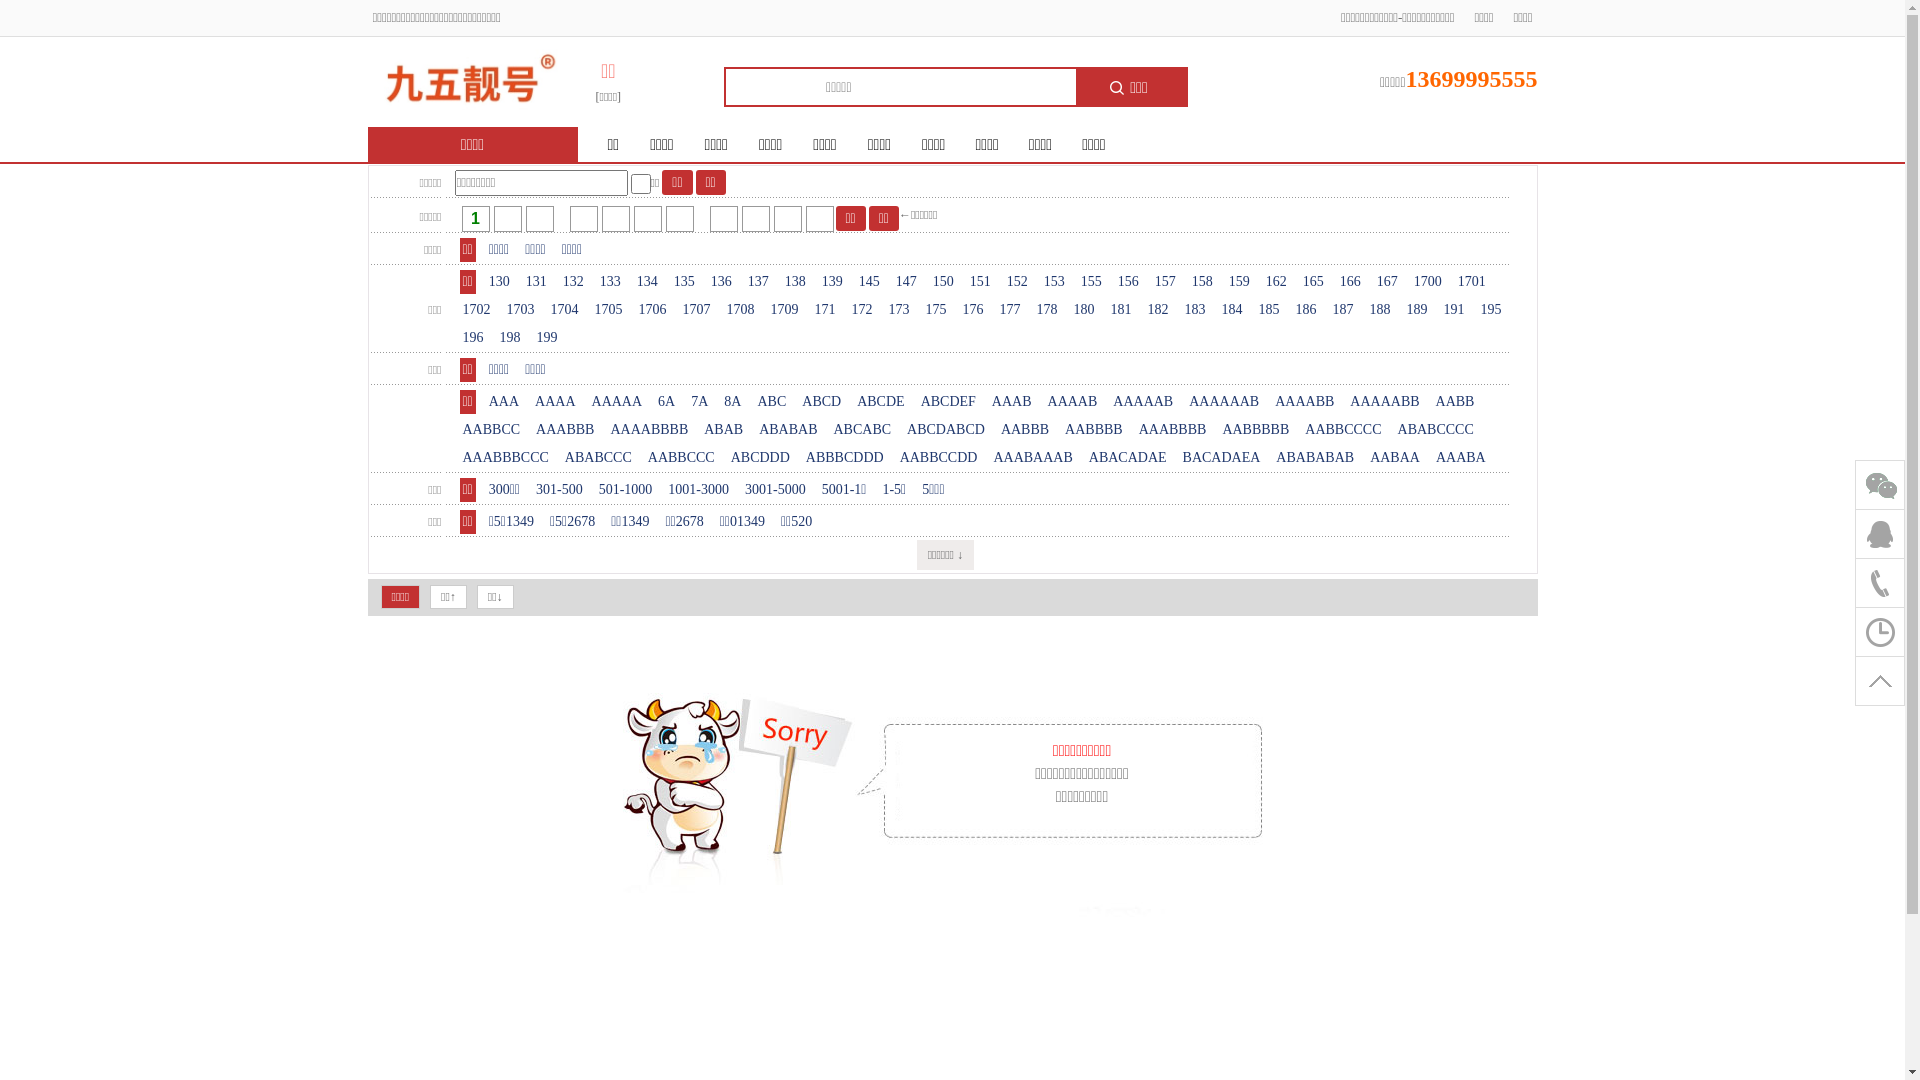  What do you see at coordinates (1270, 310) in the screenshot?
I see `185` at bounding box center [1270, 310].